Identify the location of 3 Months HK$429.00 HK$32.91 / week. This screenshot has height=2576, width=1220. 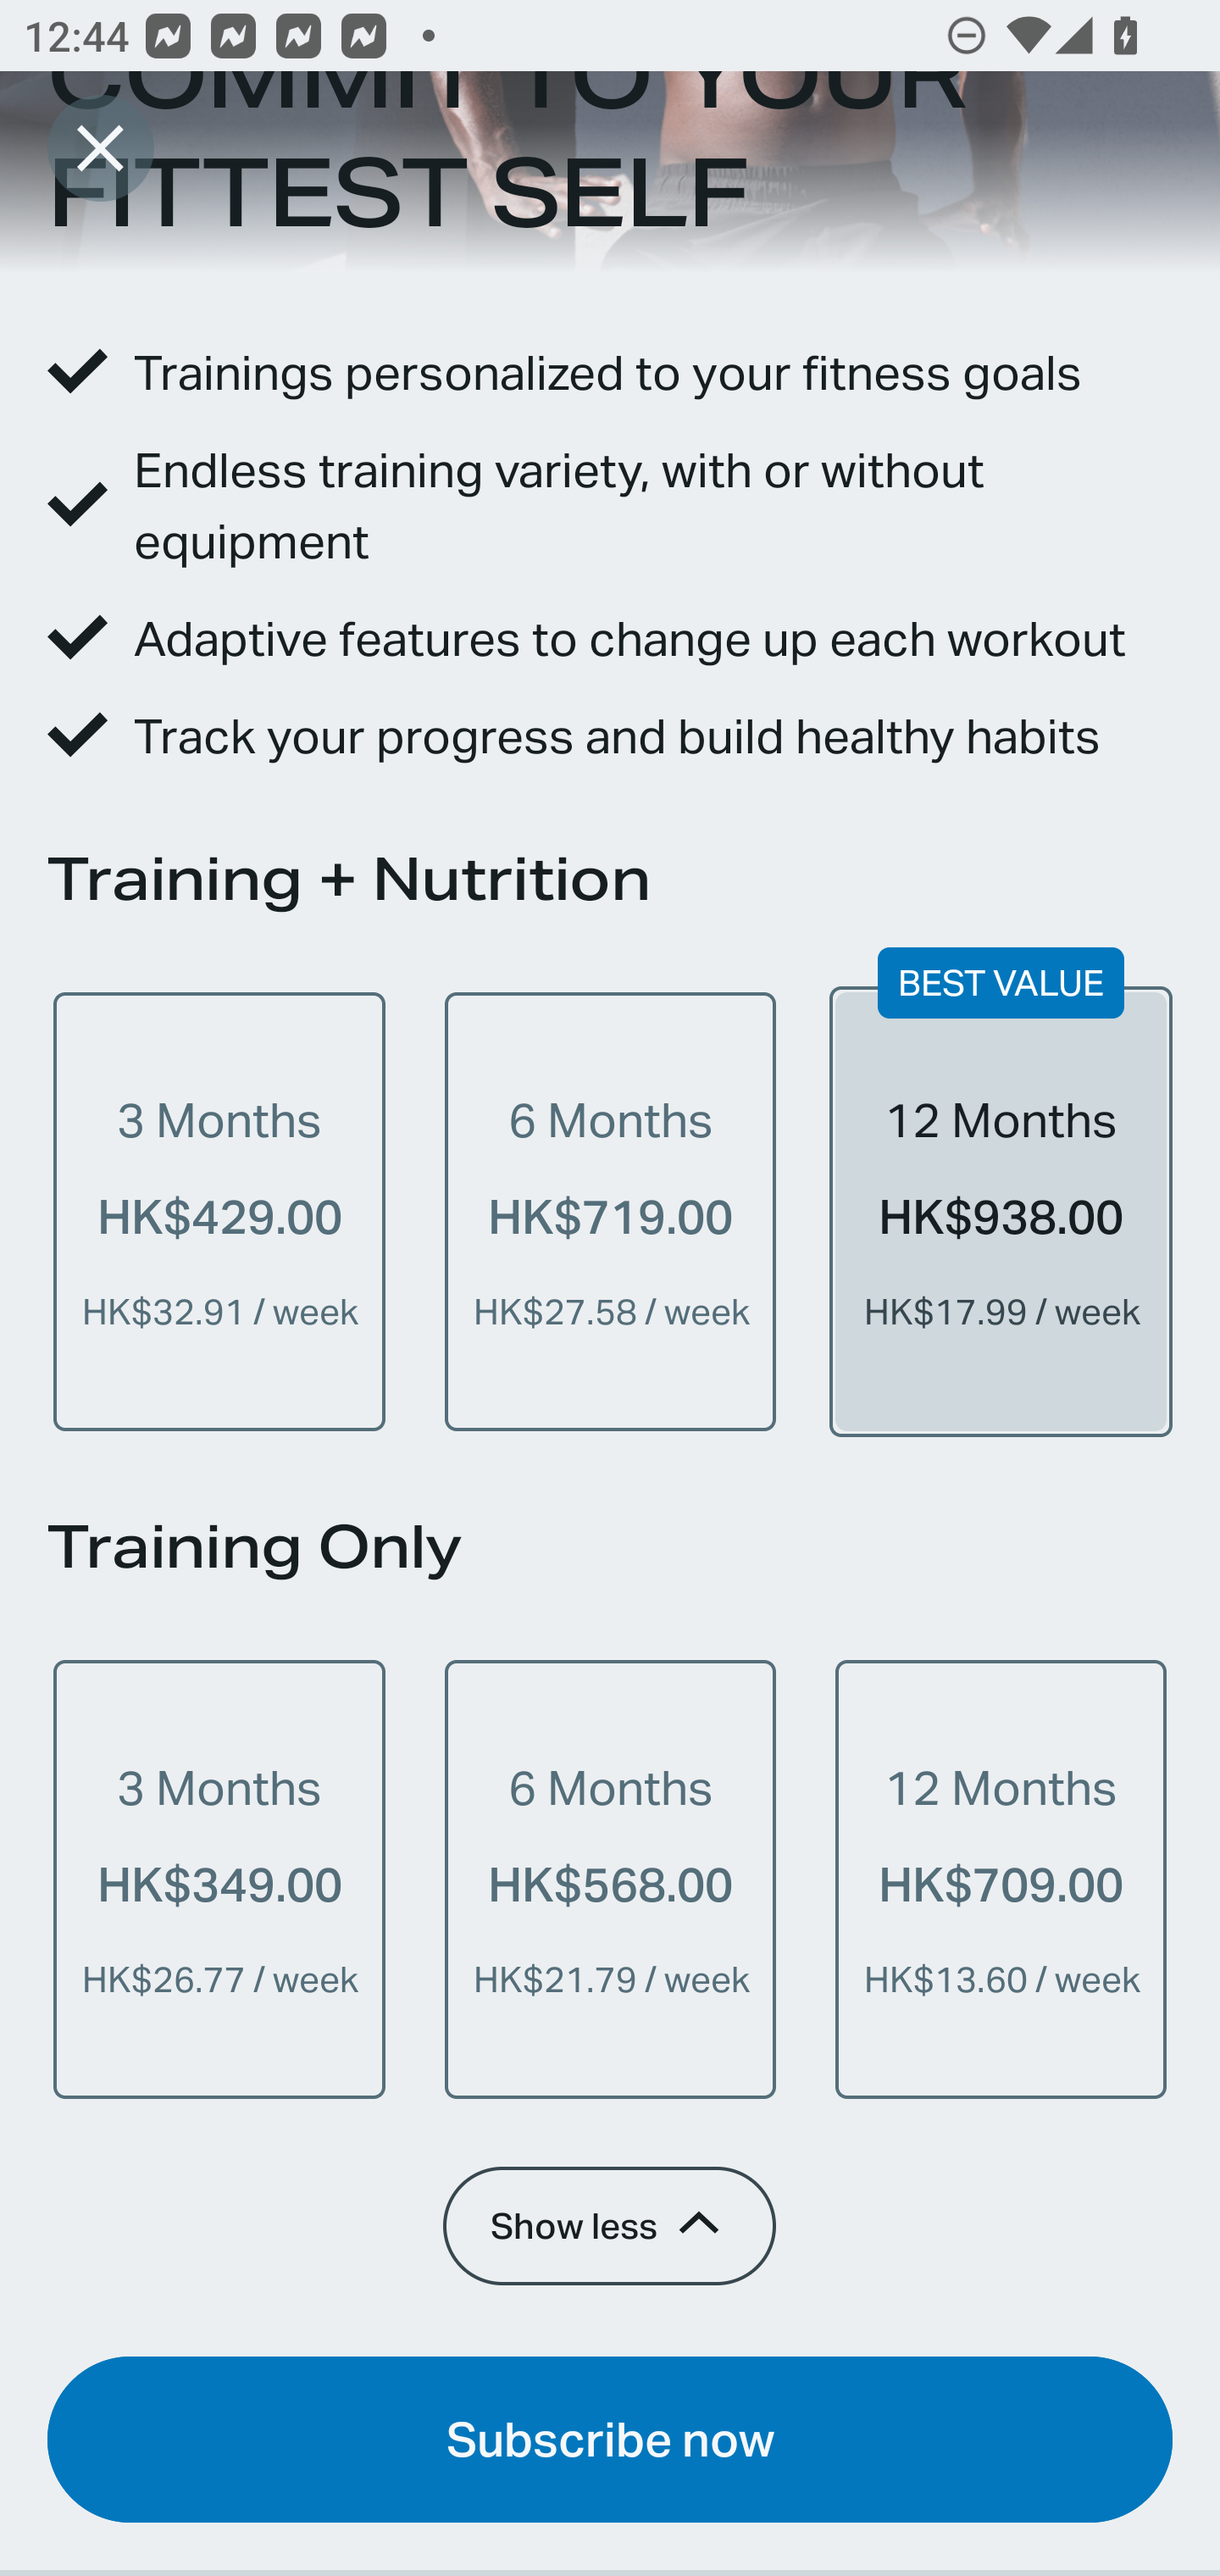
(219, 1212).